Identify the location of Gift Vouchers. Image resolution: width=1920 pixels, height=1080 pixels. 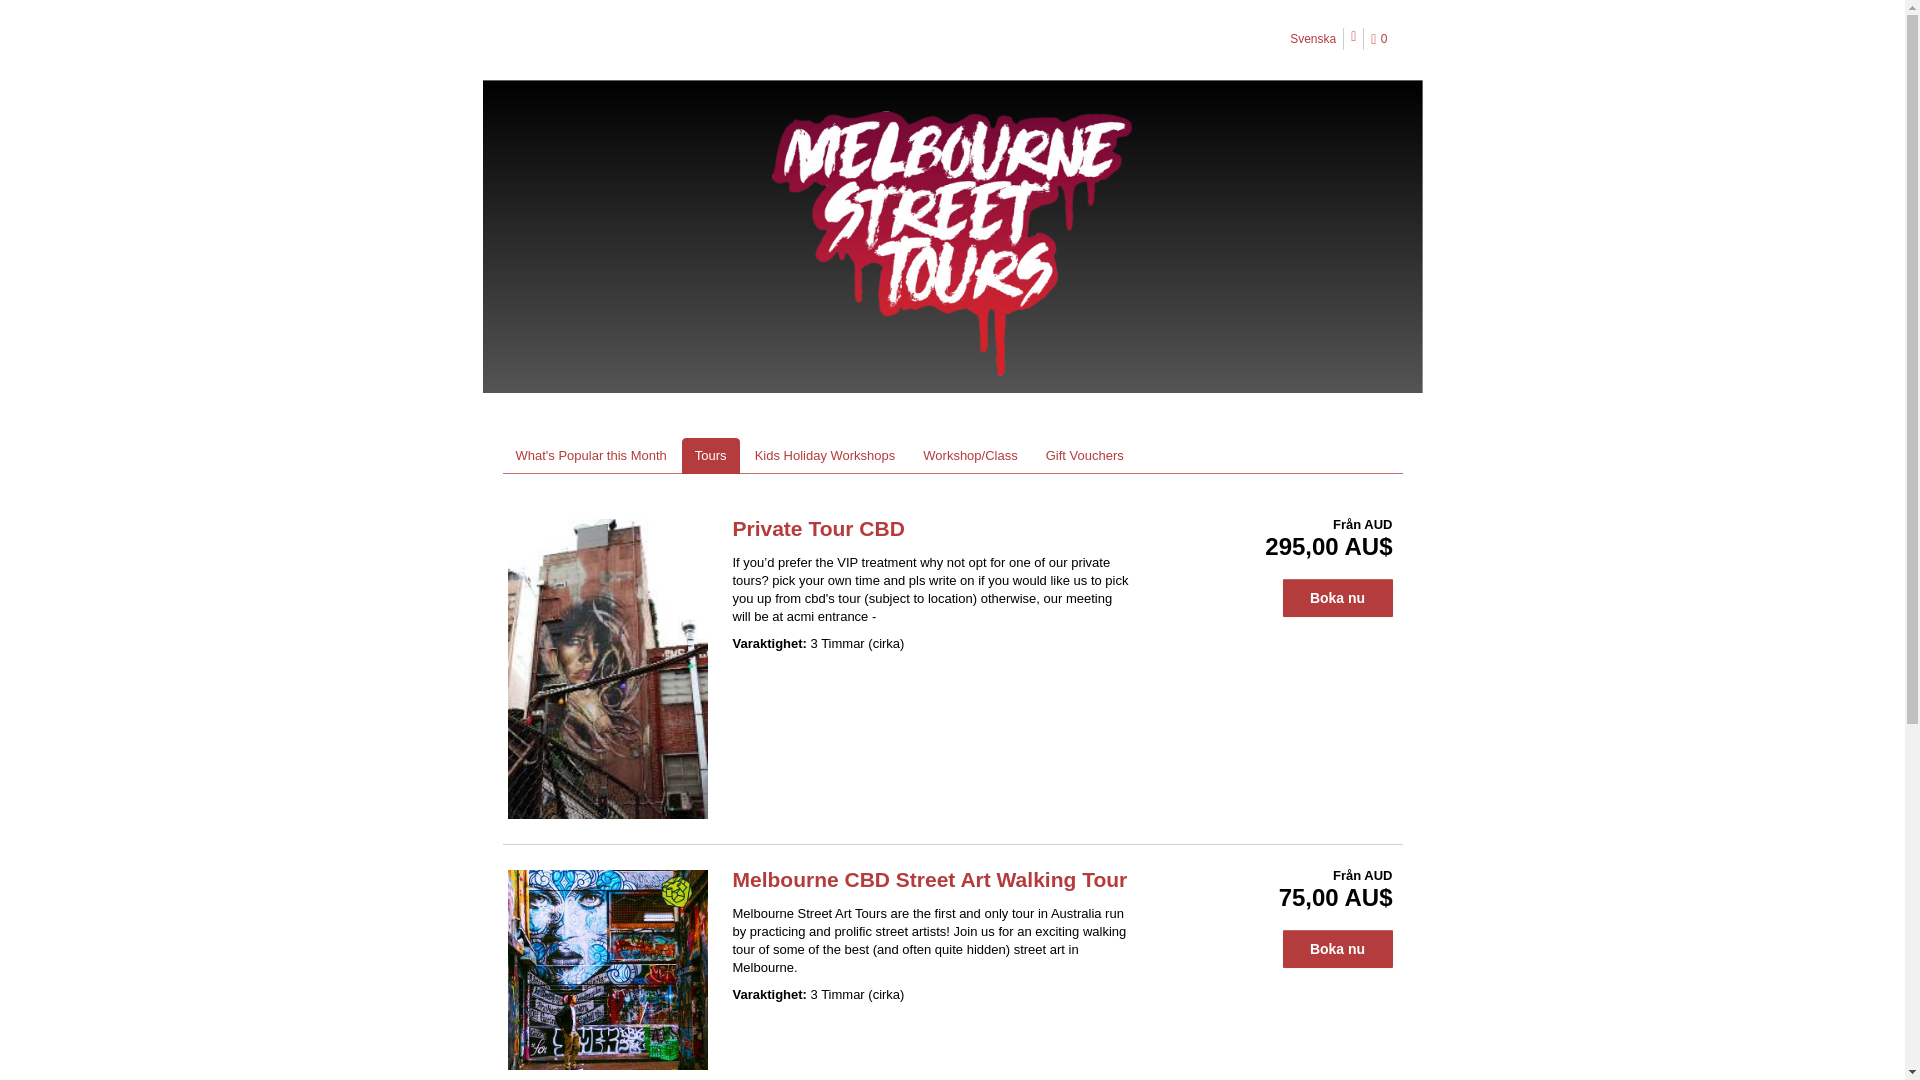
(1084, 456).